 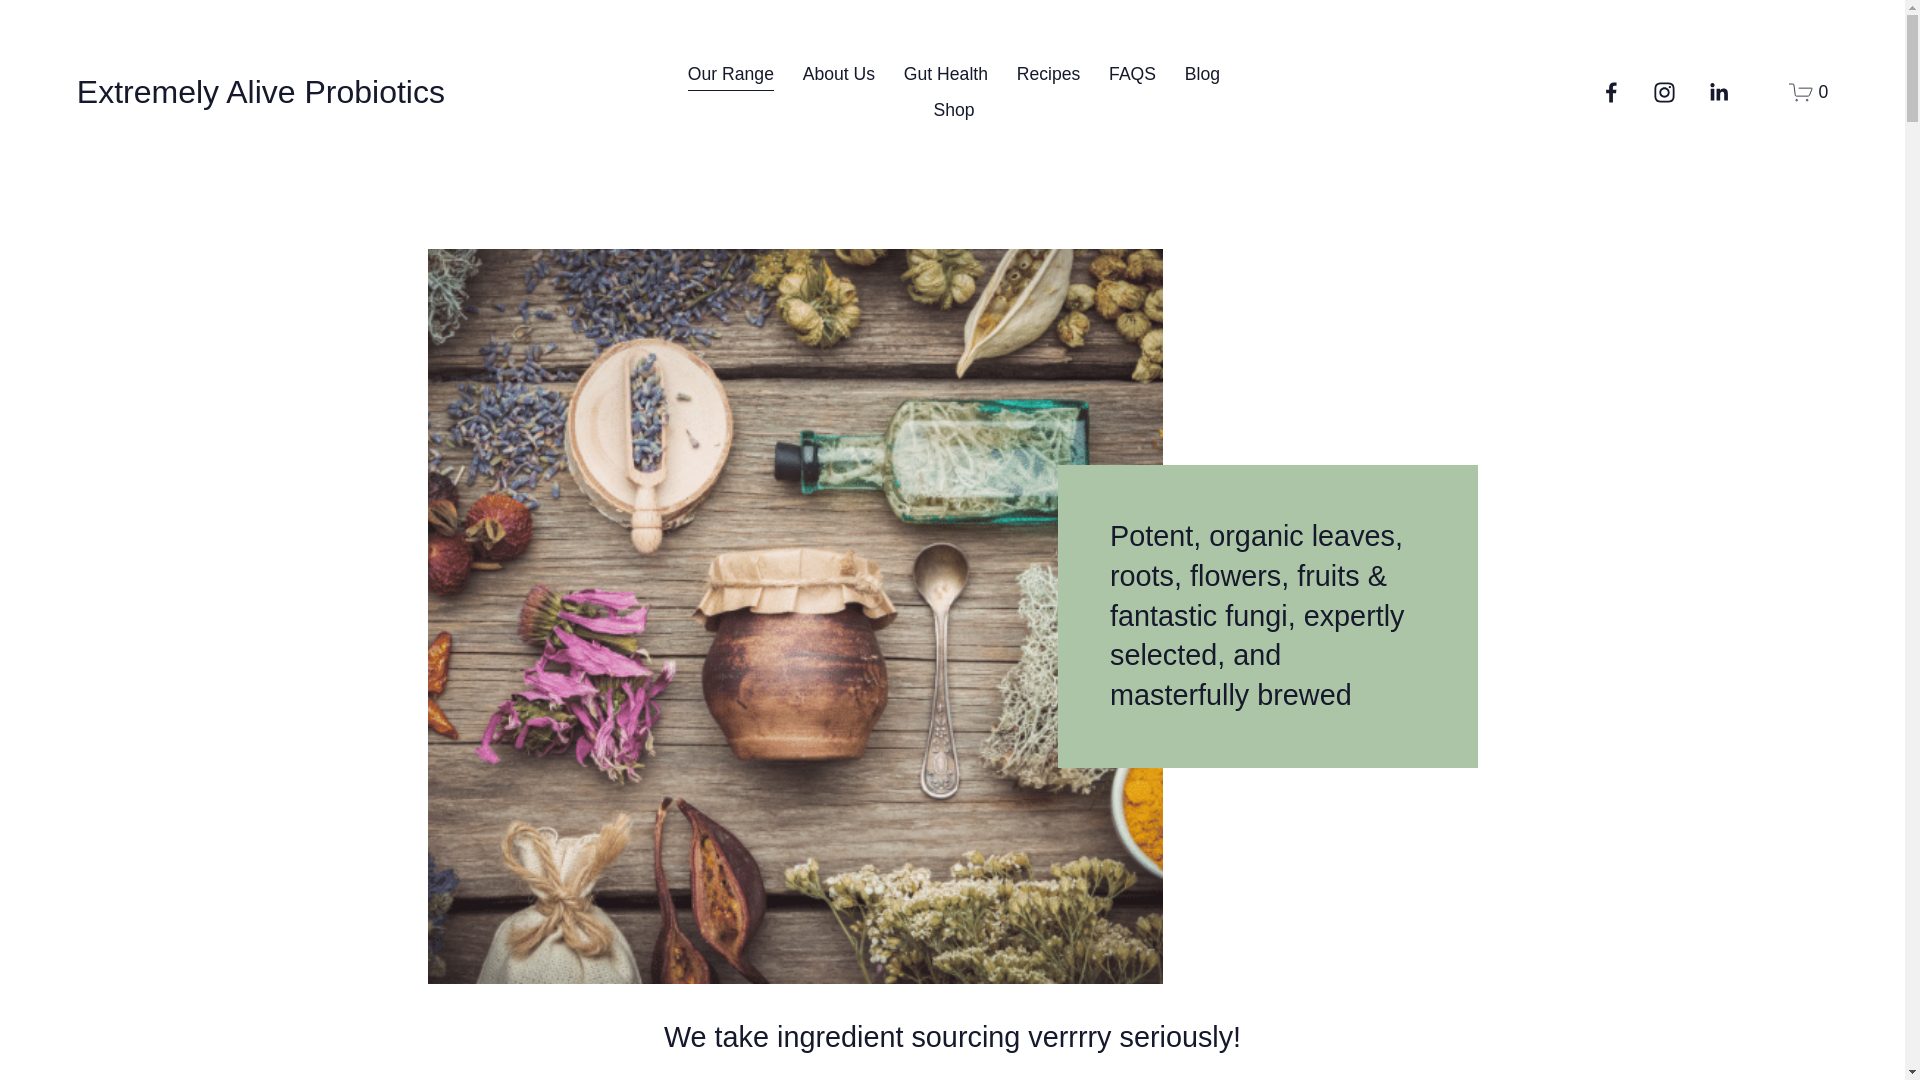 What do you see at coordinates (261, 92) in the screenshot?
I see `Extremely Alive Probiotics` at bounding box center [261, 92].